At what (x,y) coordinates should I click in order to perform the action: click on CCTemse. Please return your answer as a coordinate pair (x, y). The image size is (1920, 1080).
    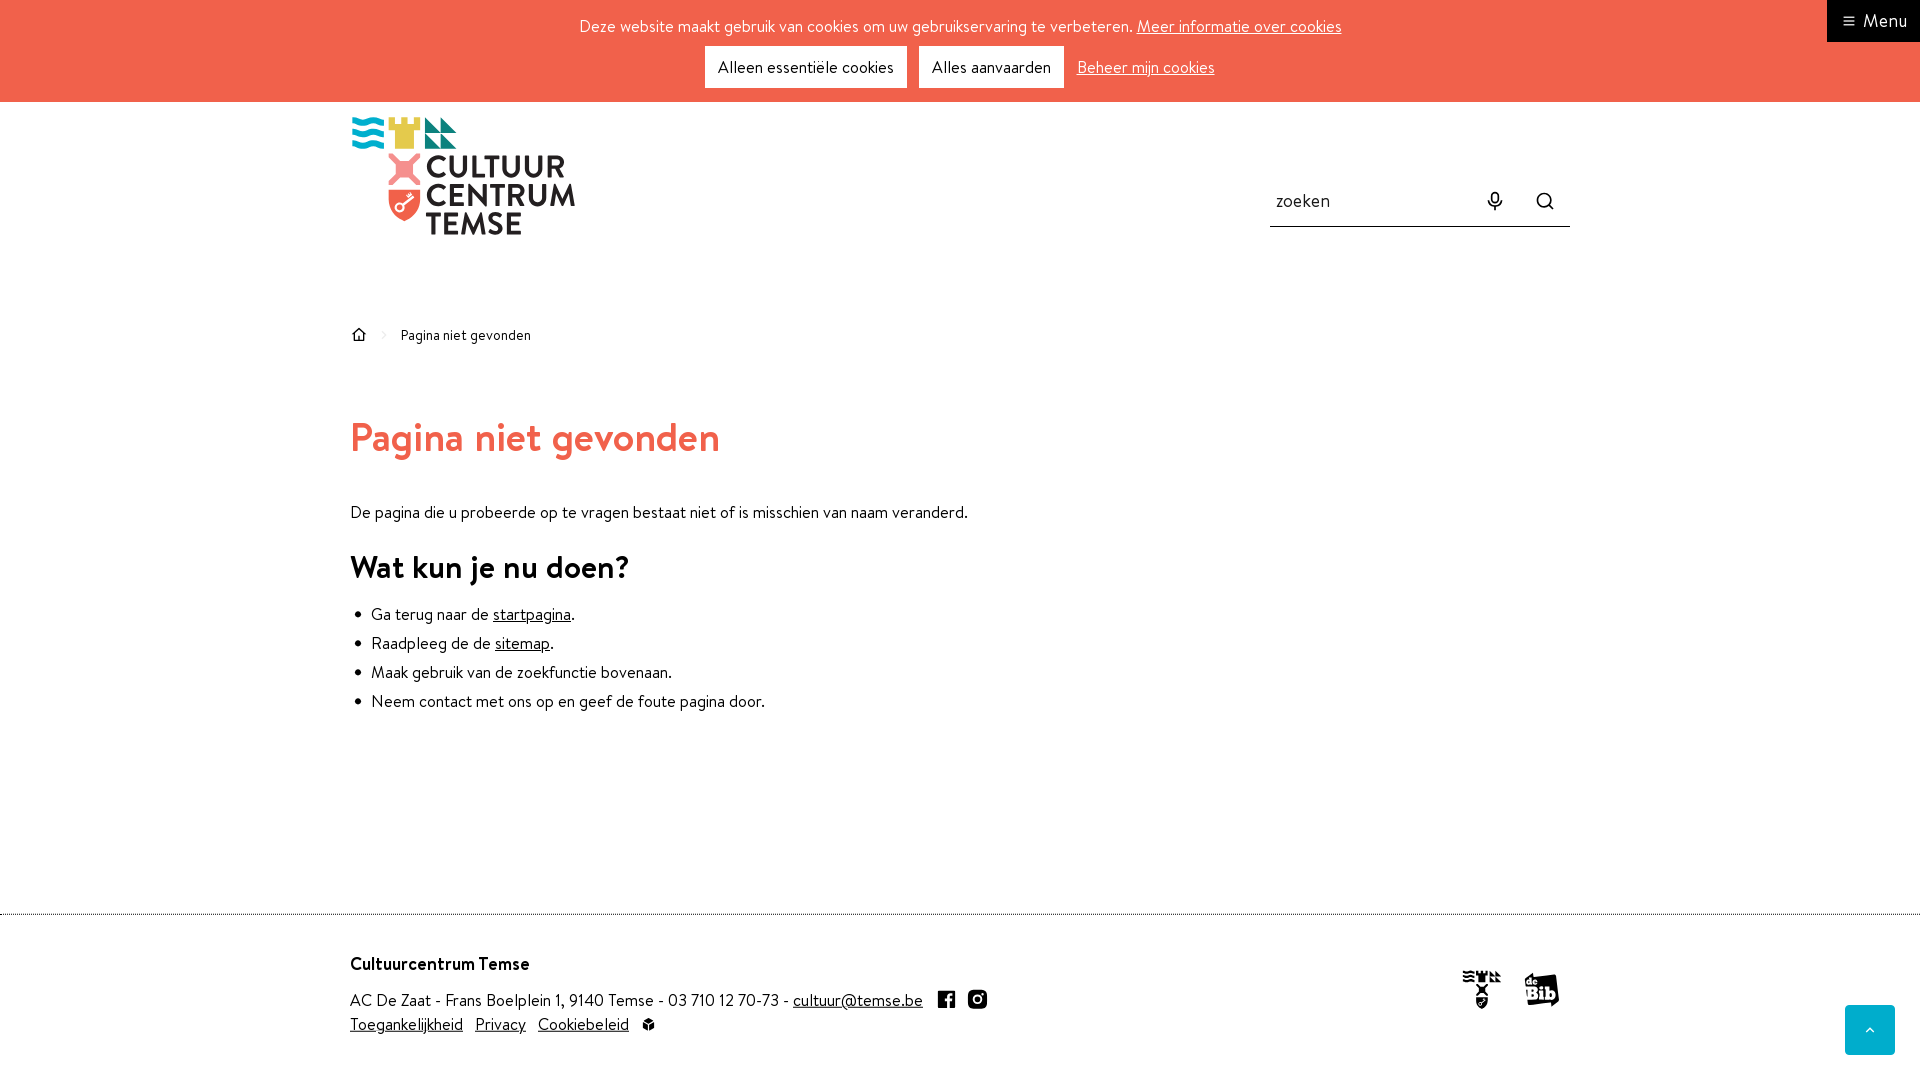
    Looking at the image, I should click on (464, 176).